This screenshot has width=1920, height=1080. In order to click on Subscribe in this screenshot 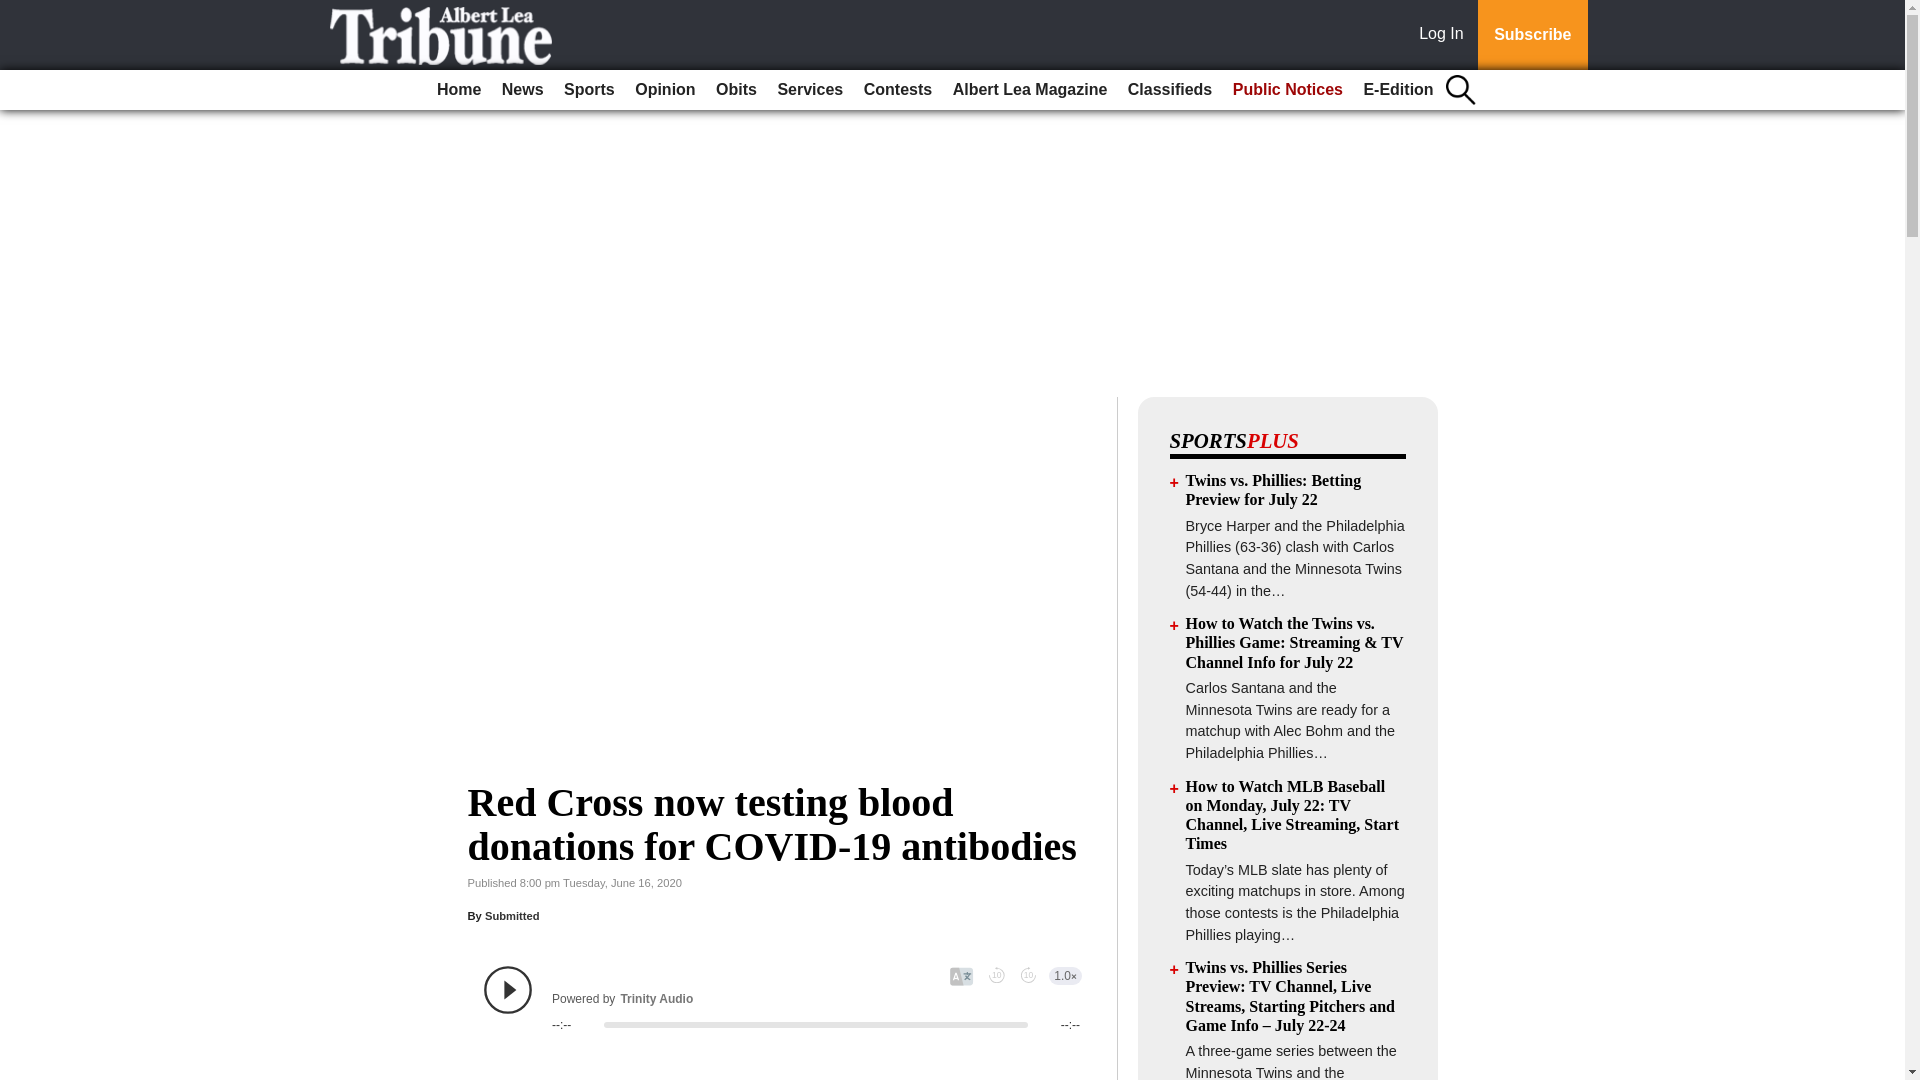, I will do `click(1532, 35)`.